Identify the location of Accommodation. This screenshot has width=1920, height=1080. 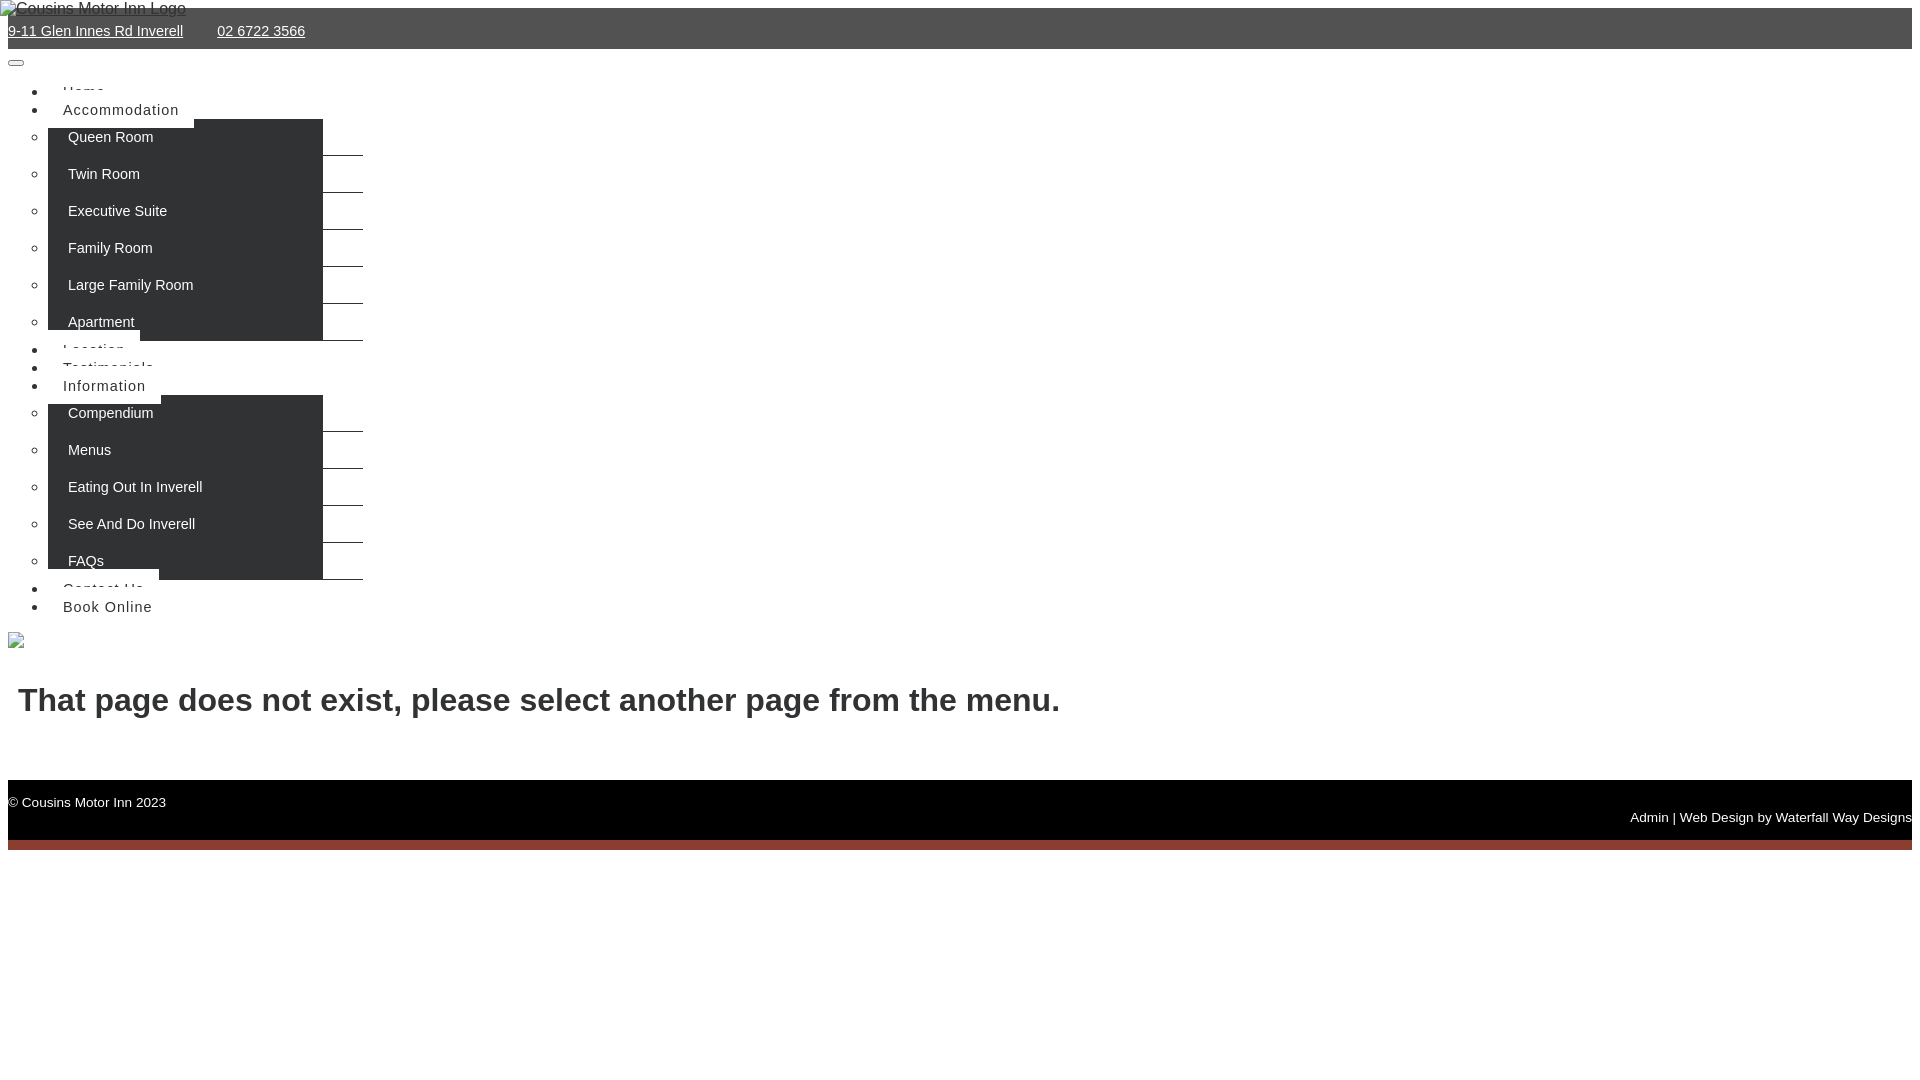
(121, 109).